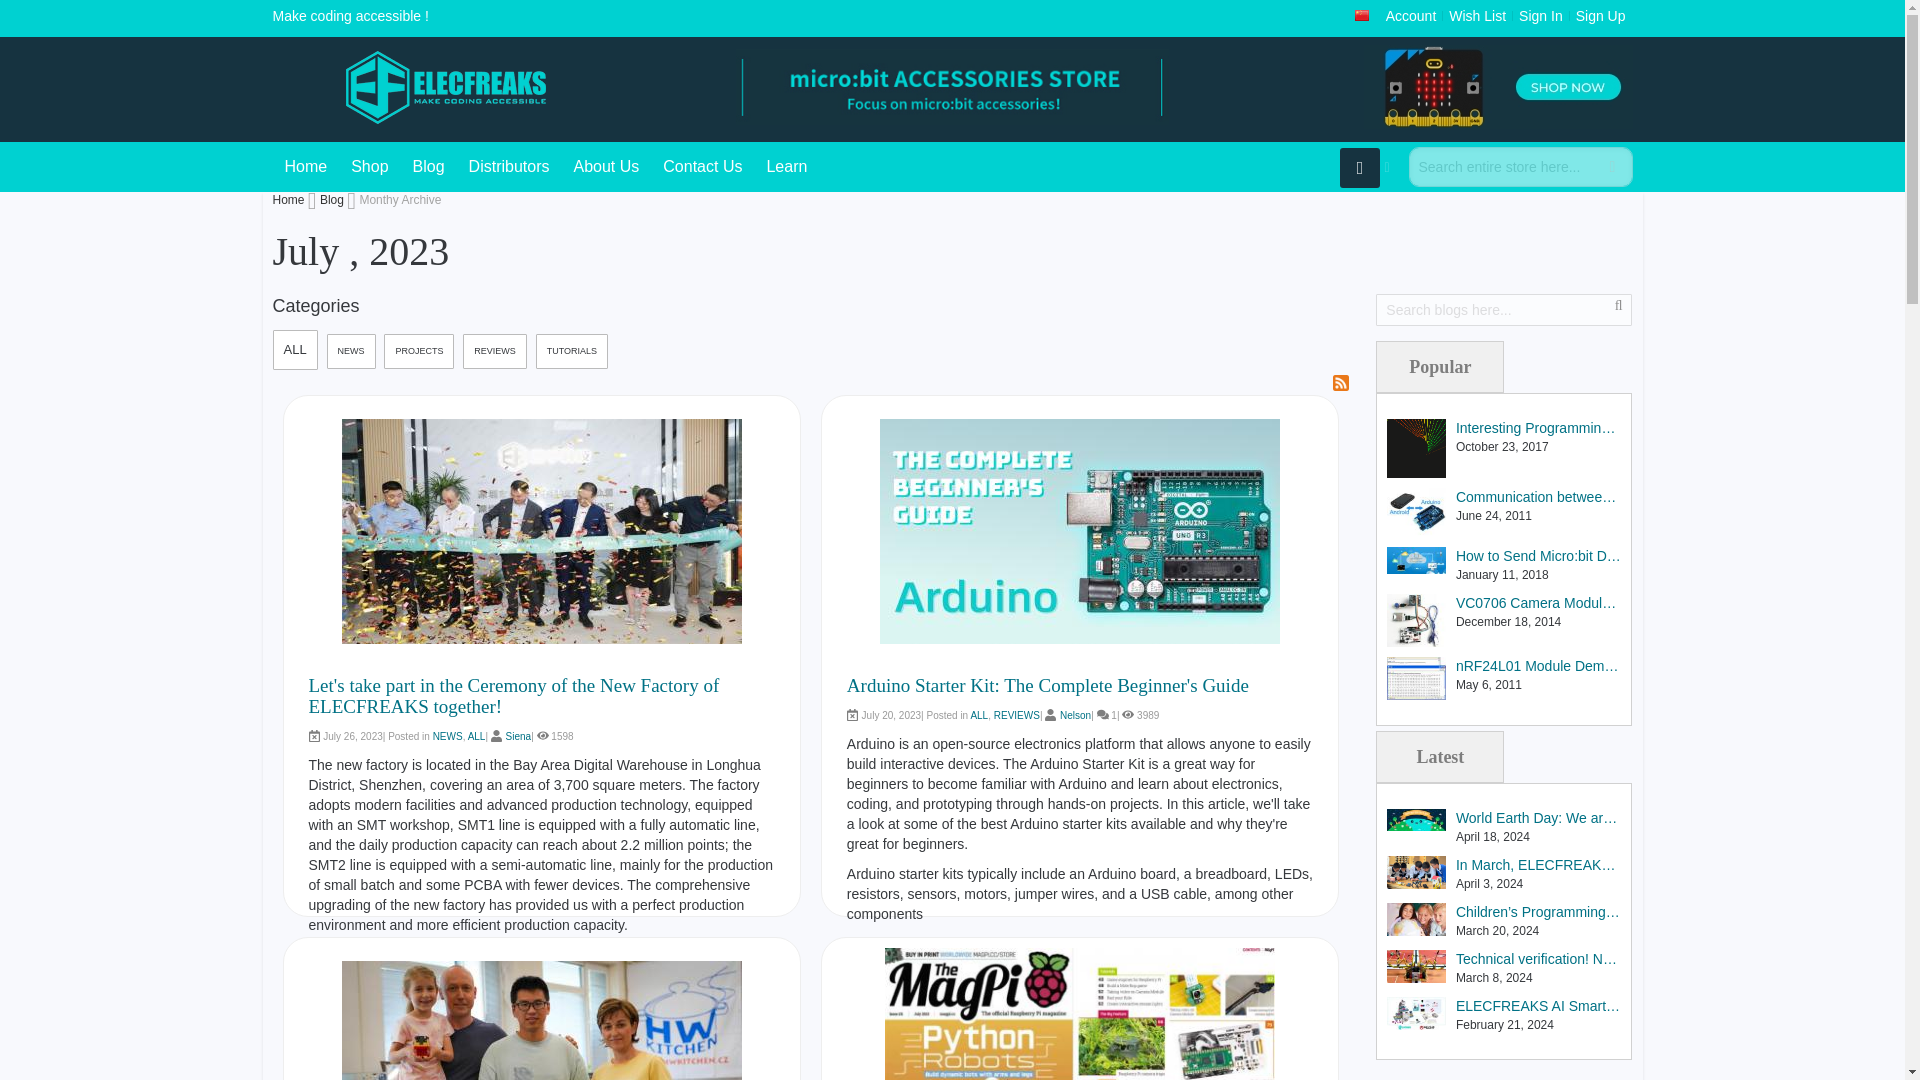 This screenshot has height=1080, width=1920. Describe the element at coordinates (607, 166) in the screenshot. I see `About Us` at that location.